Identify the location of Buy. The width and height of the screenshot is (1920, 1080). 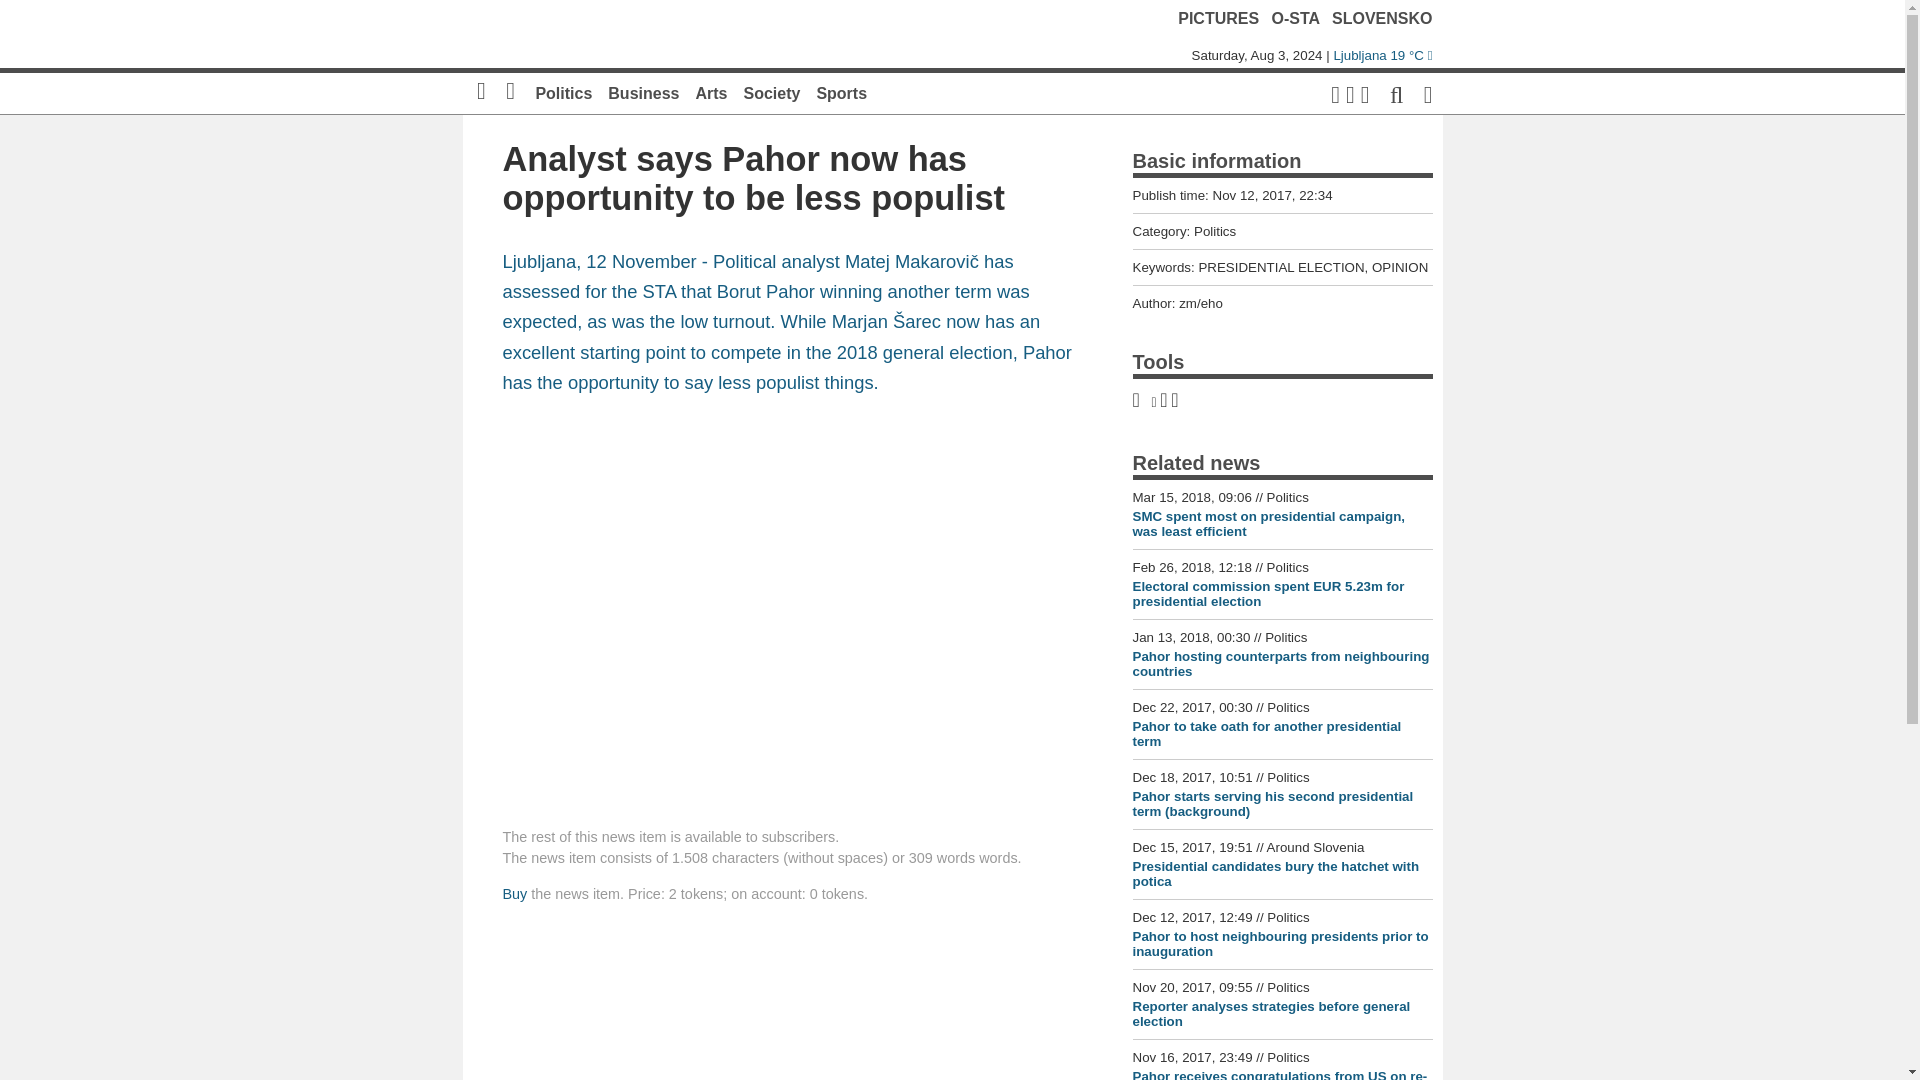
(514, 893).